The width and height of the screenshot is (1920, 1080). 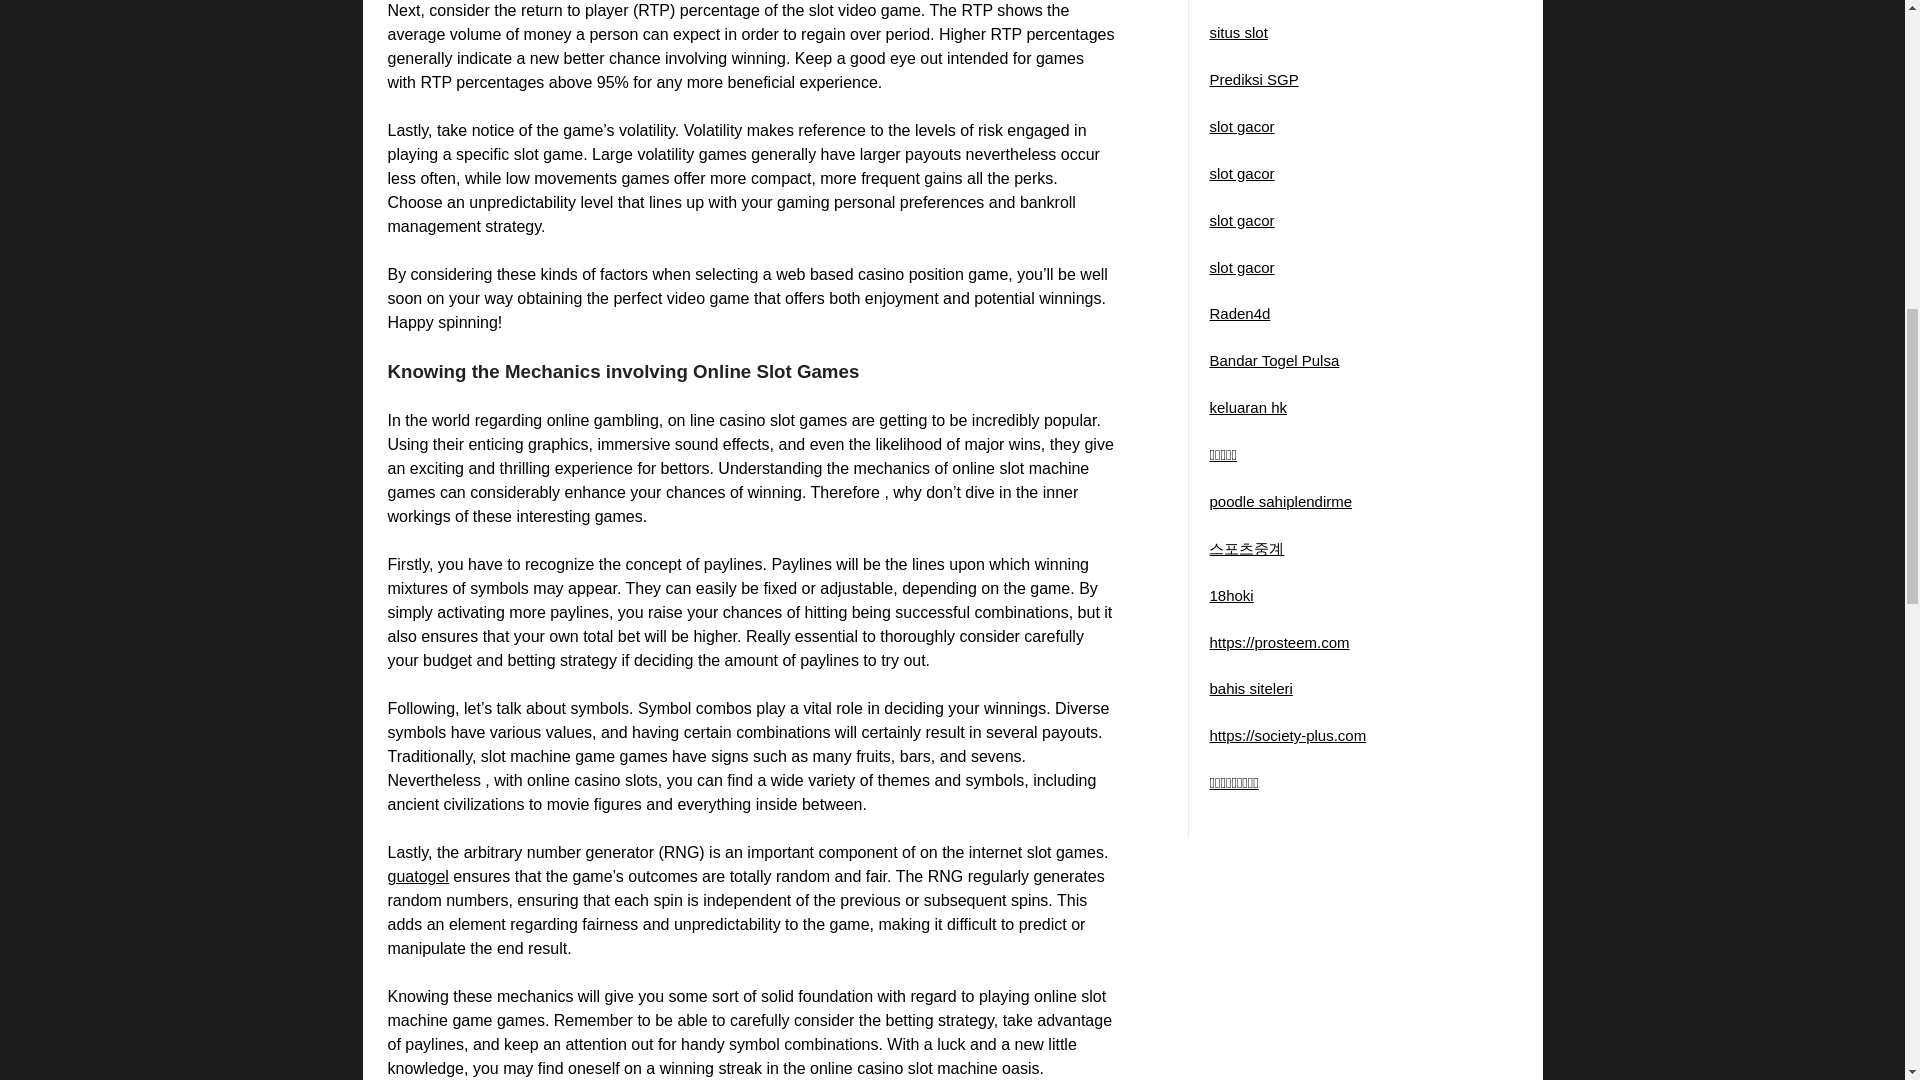 I want to click on Bandar Togel Pulsa, so click(x=1274, y=360).